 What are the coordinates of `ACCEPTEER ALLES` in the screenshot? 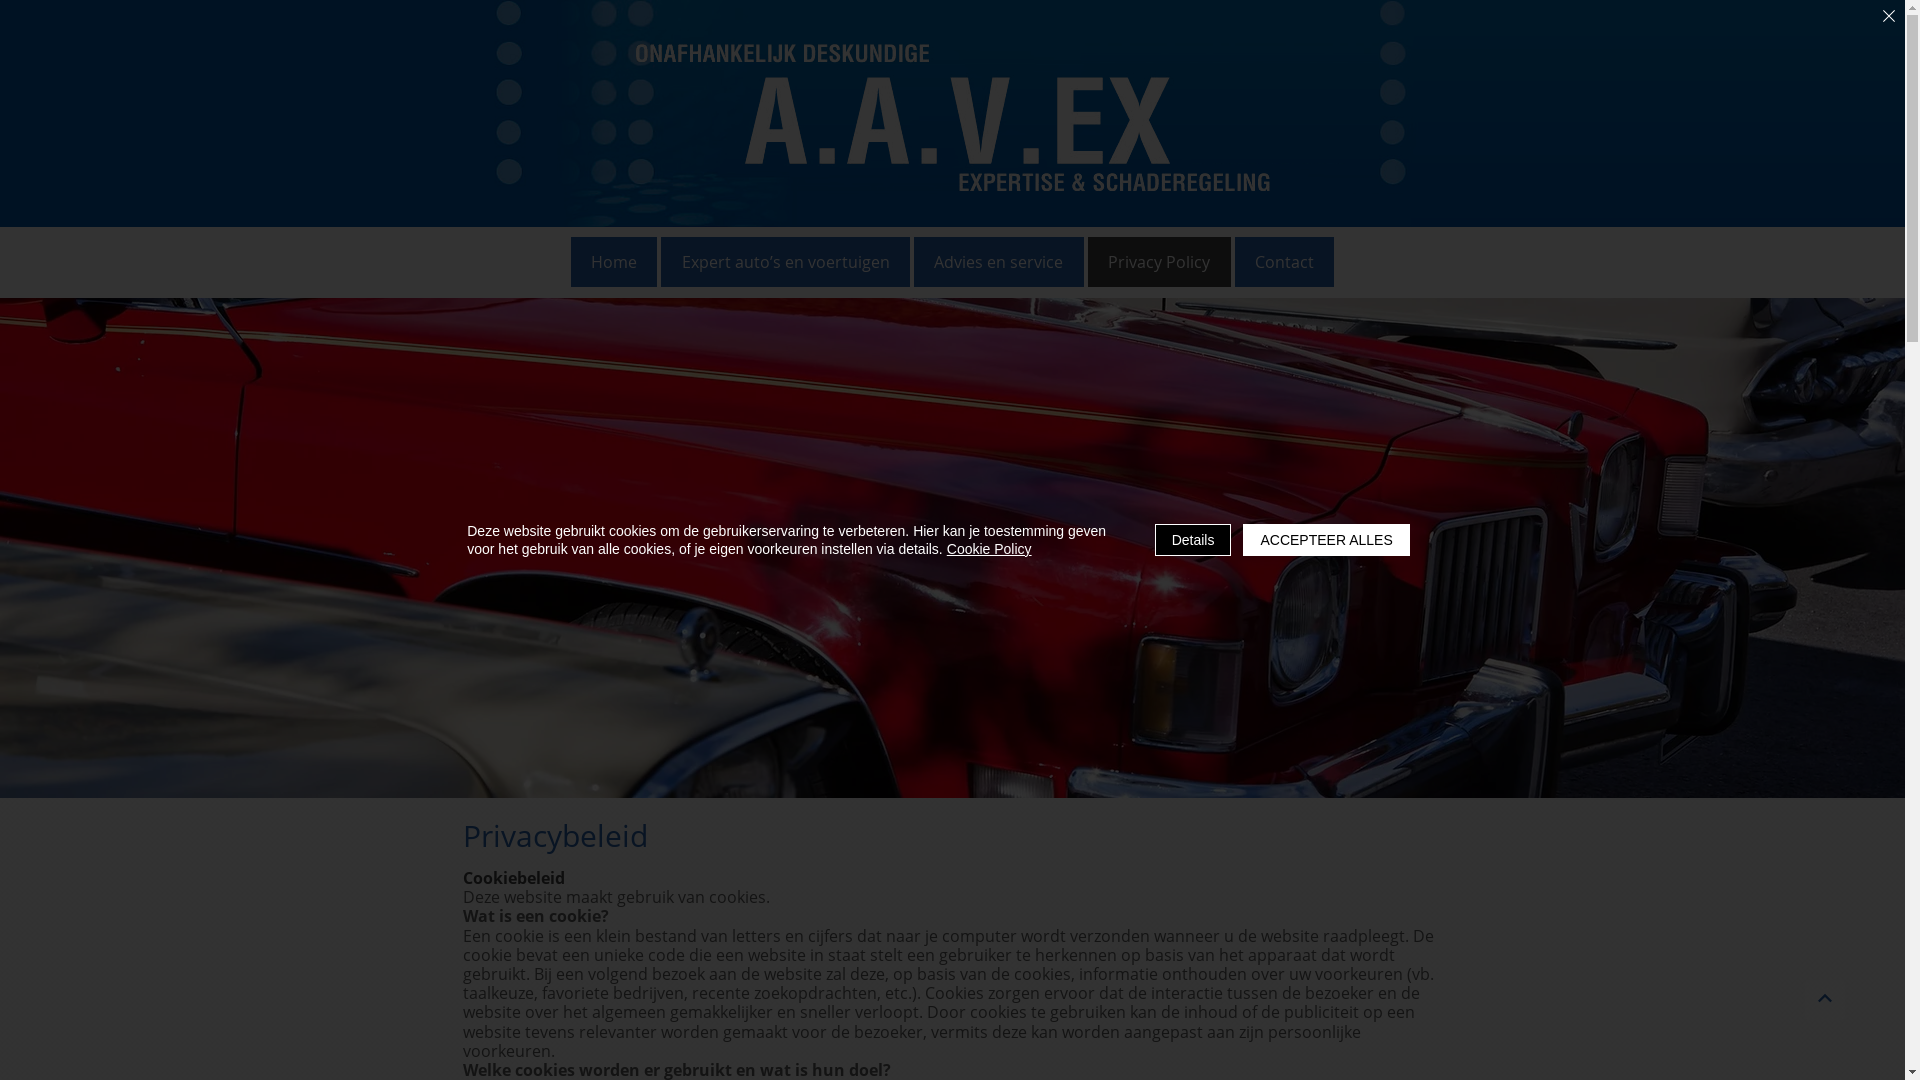 It's located at (1326, 540).